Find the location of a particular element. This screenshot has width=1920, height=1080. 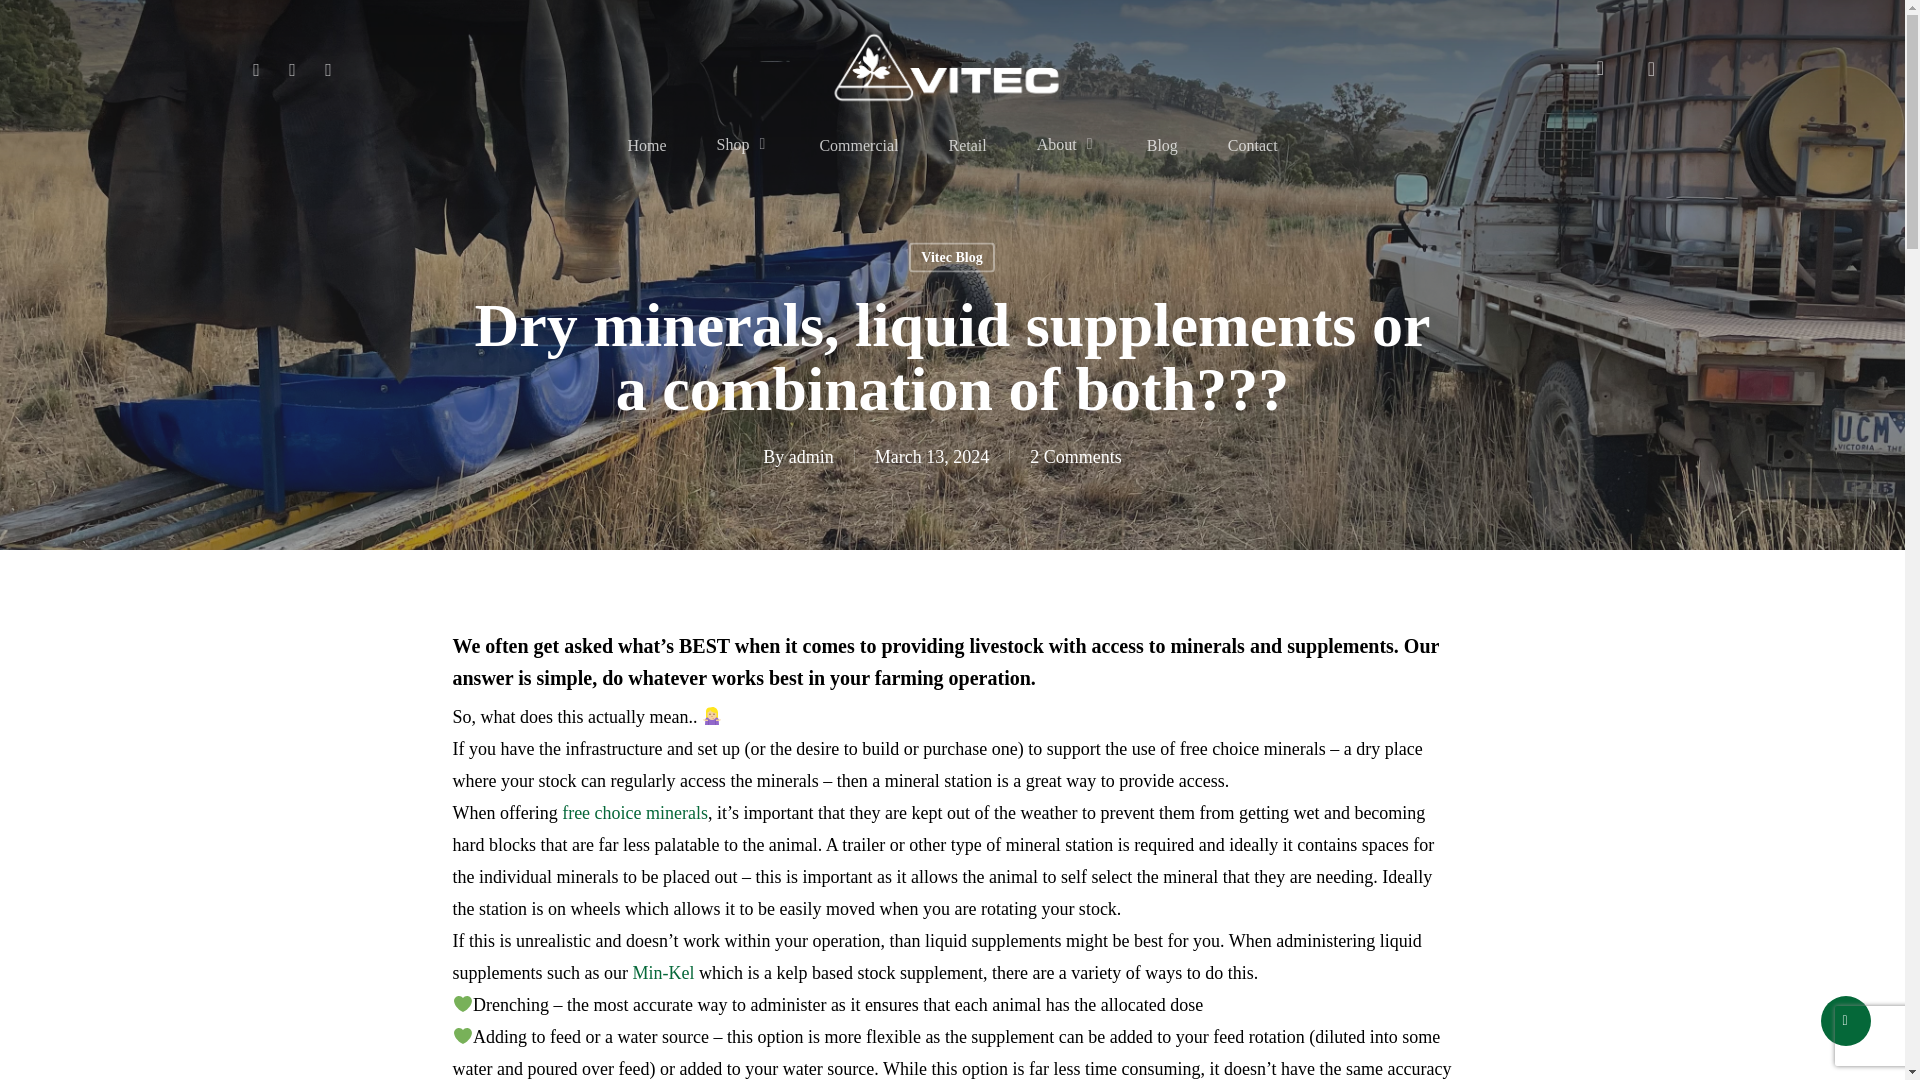

Retail is located at coordinates (967, 146).